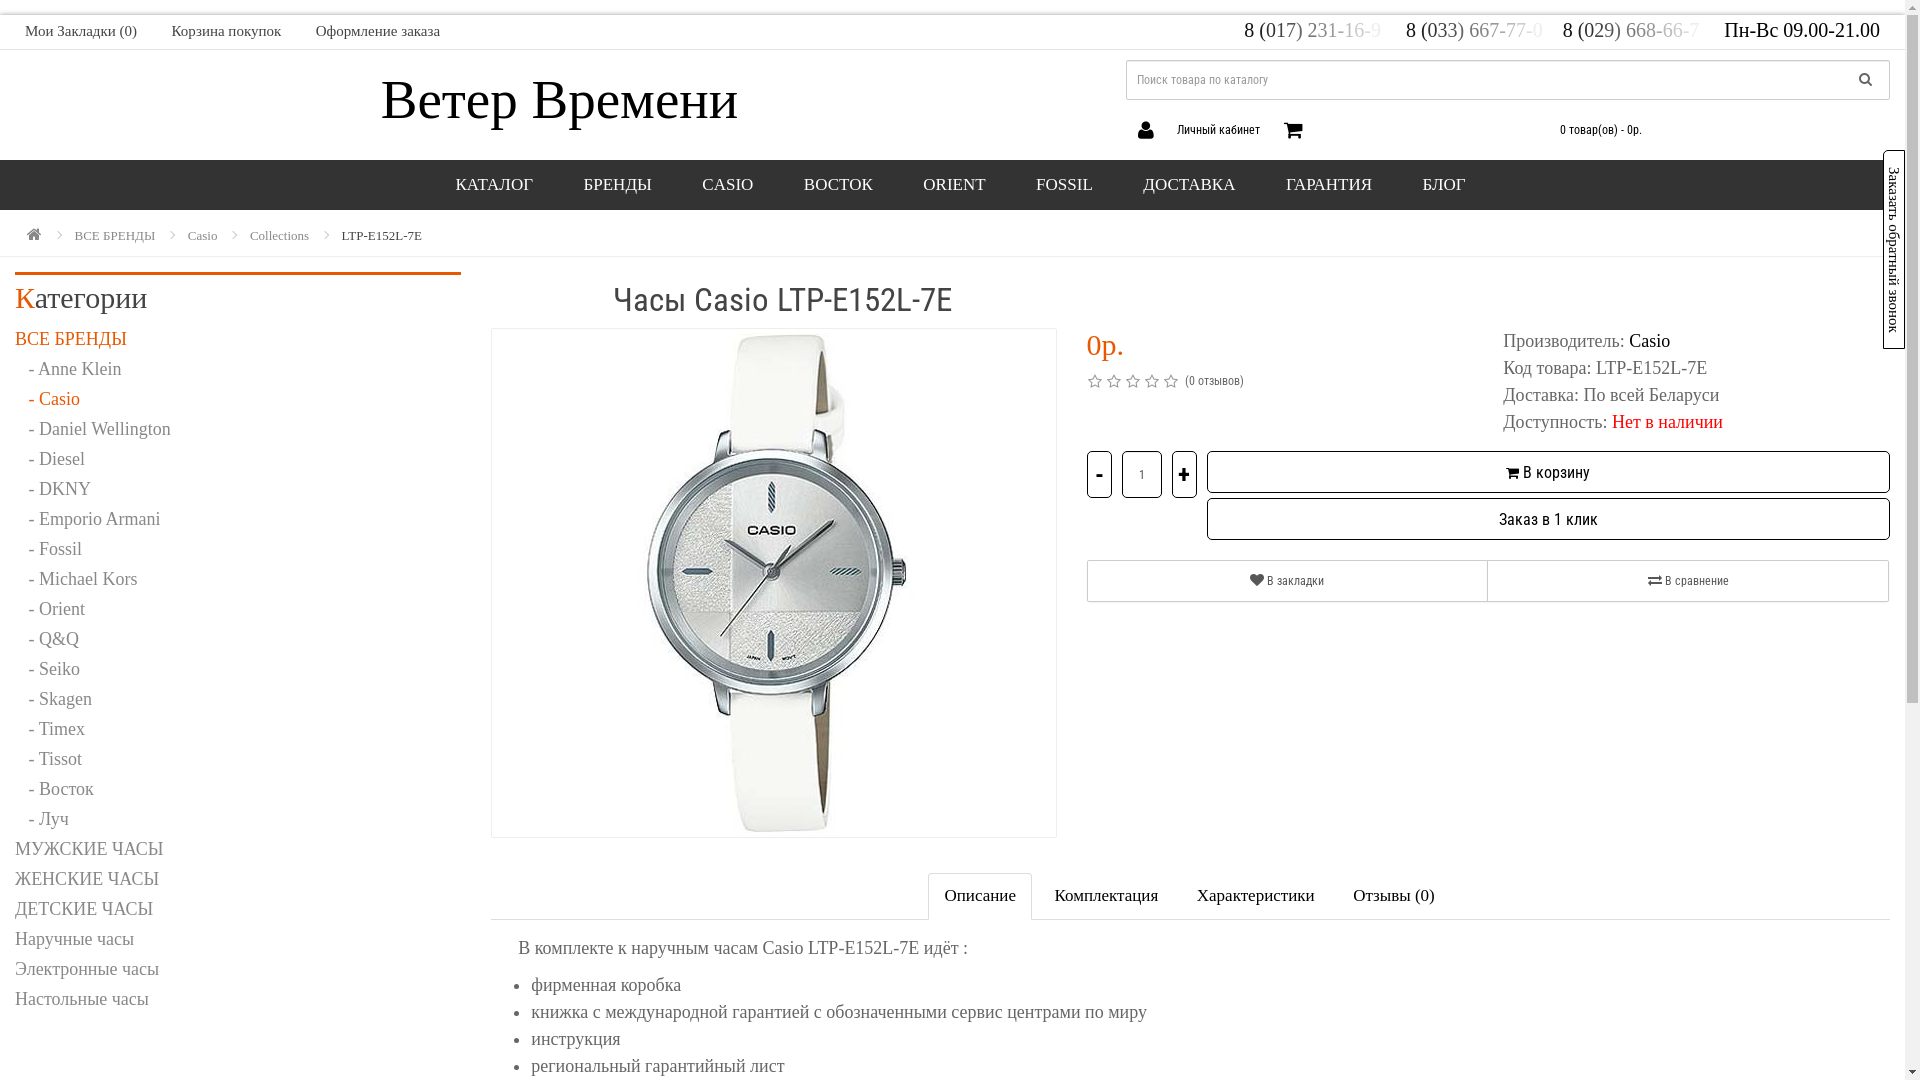 This screenshot has width=1920, height=1080. I want to click on Casio, so click(1650, 341).